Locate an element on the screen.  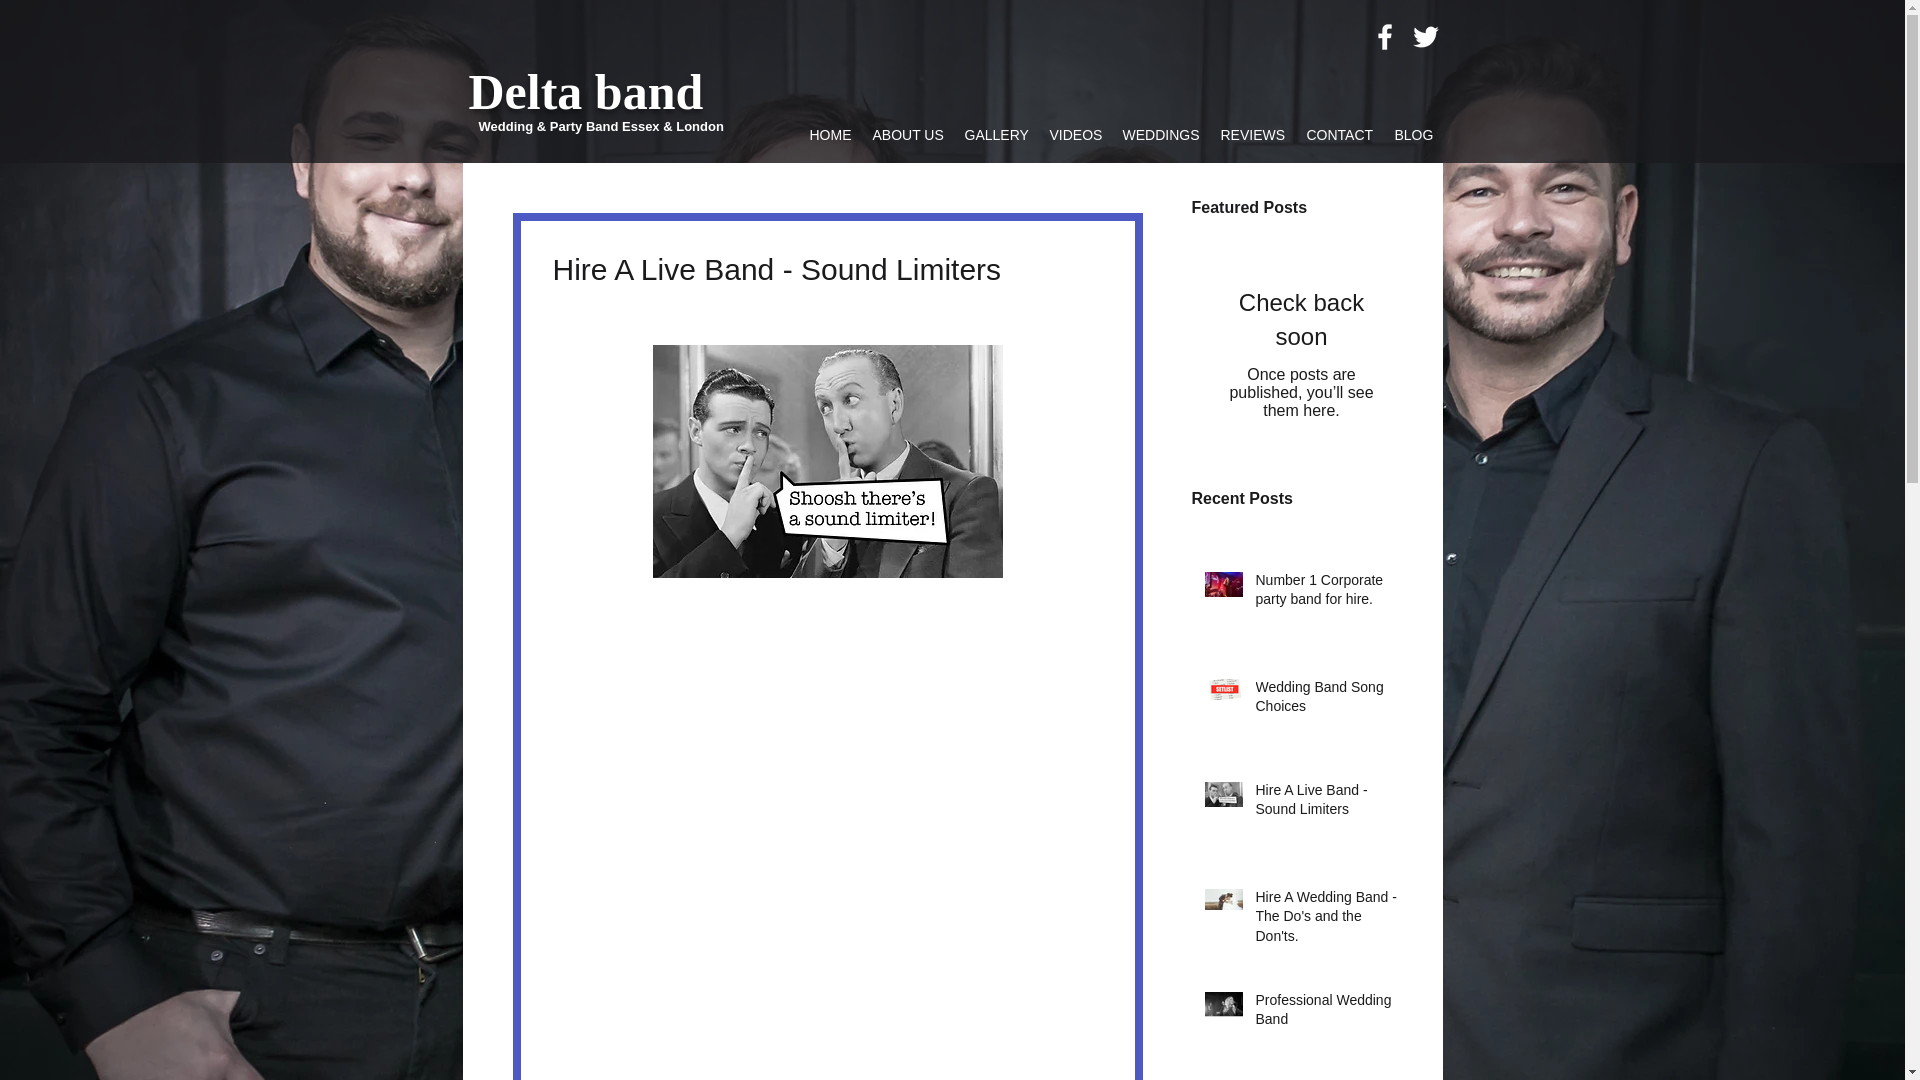
BLOG is located at coordinates (1414, 134).